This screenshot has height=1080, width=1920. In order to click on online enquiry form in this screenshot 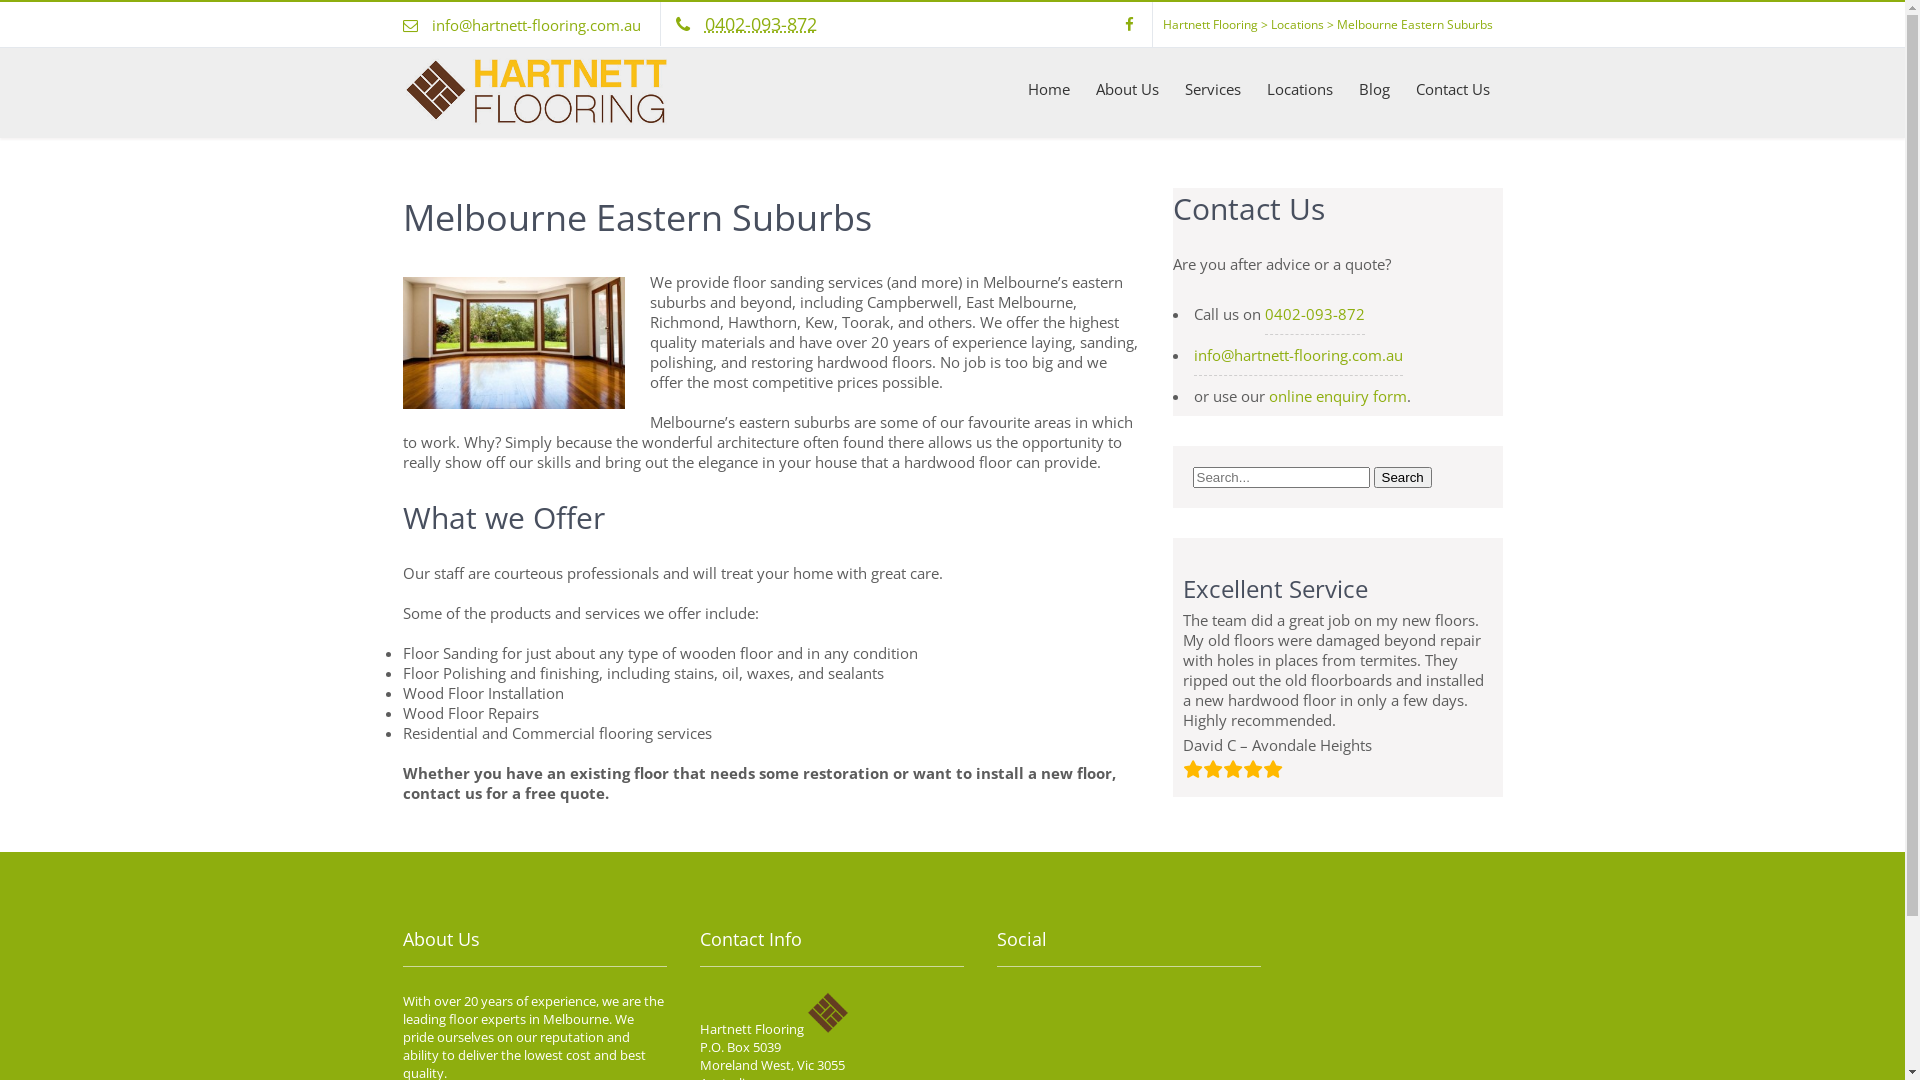, I will do `click(1337, 396)`.